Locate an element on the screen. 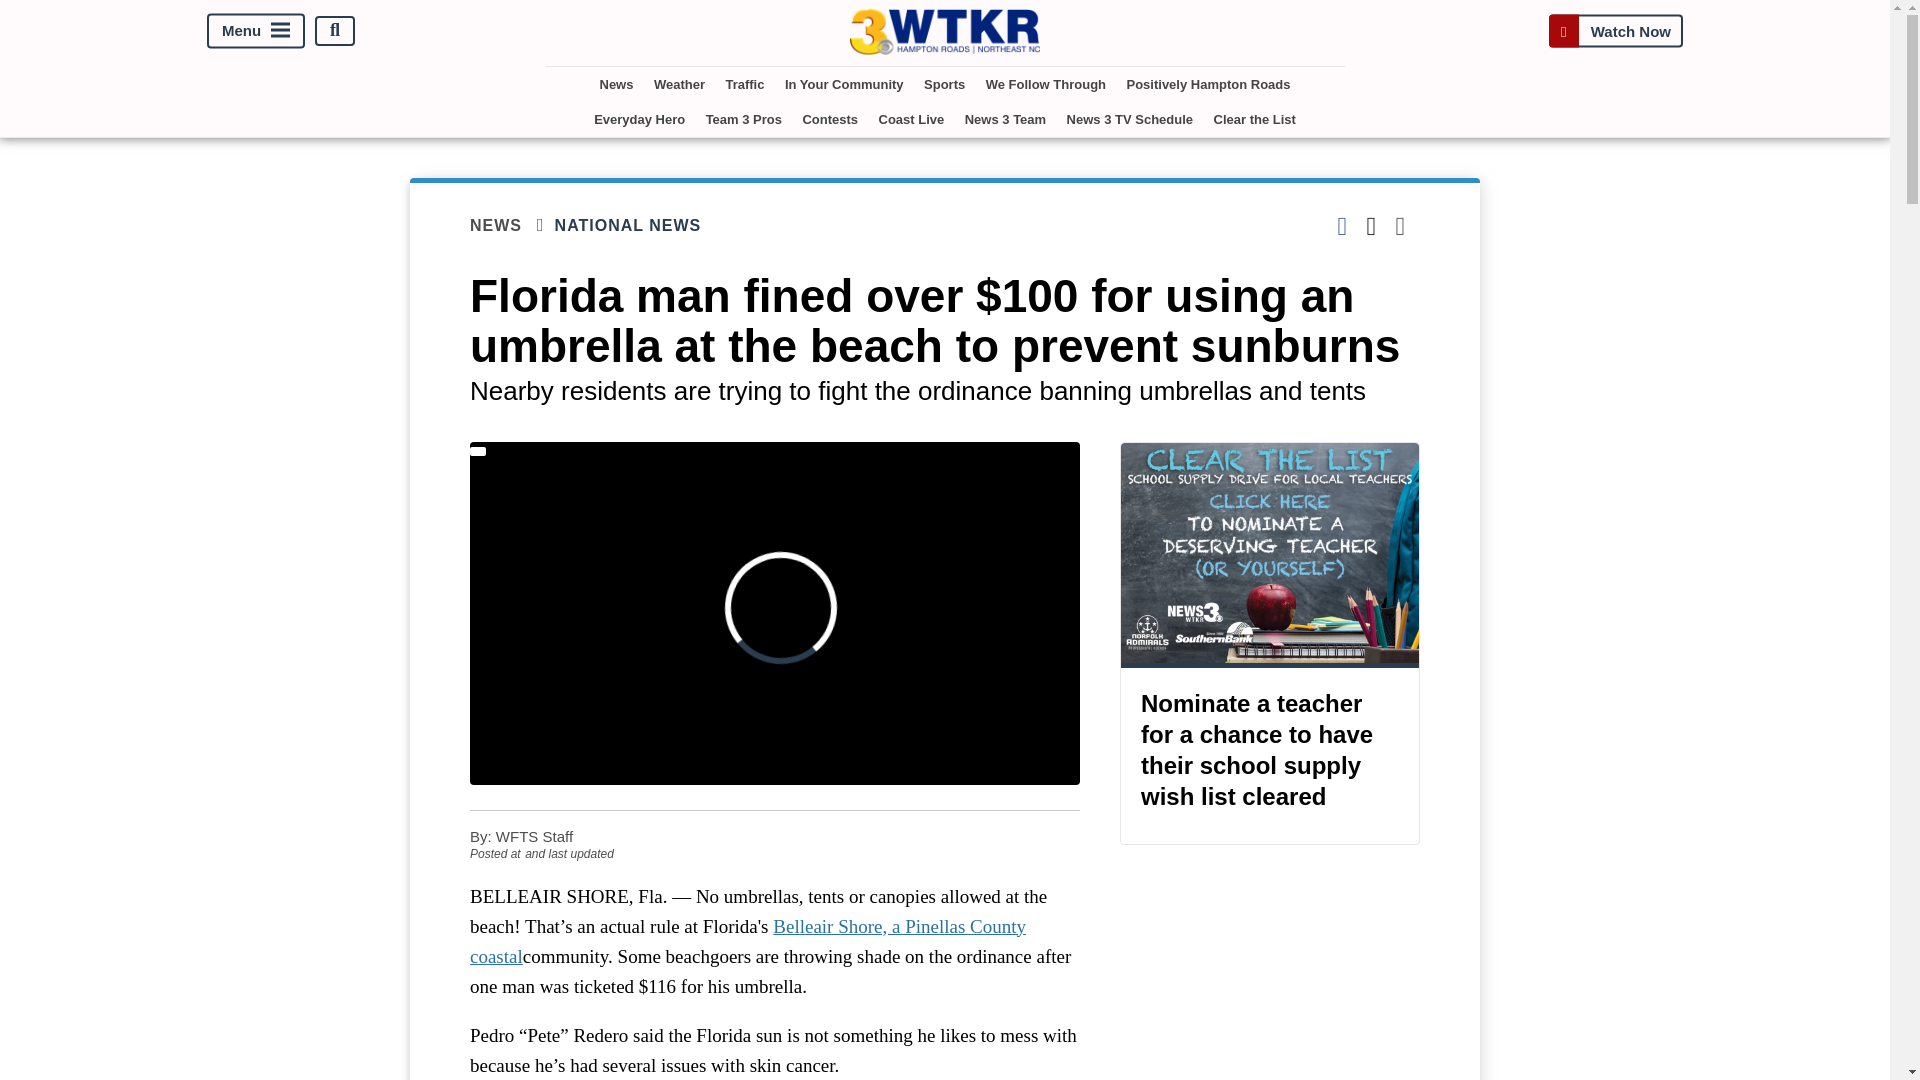 The width and height of the screenshot is (1920, 1080). Menu is located at coordinates (256, 30).